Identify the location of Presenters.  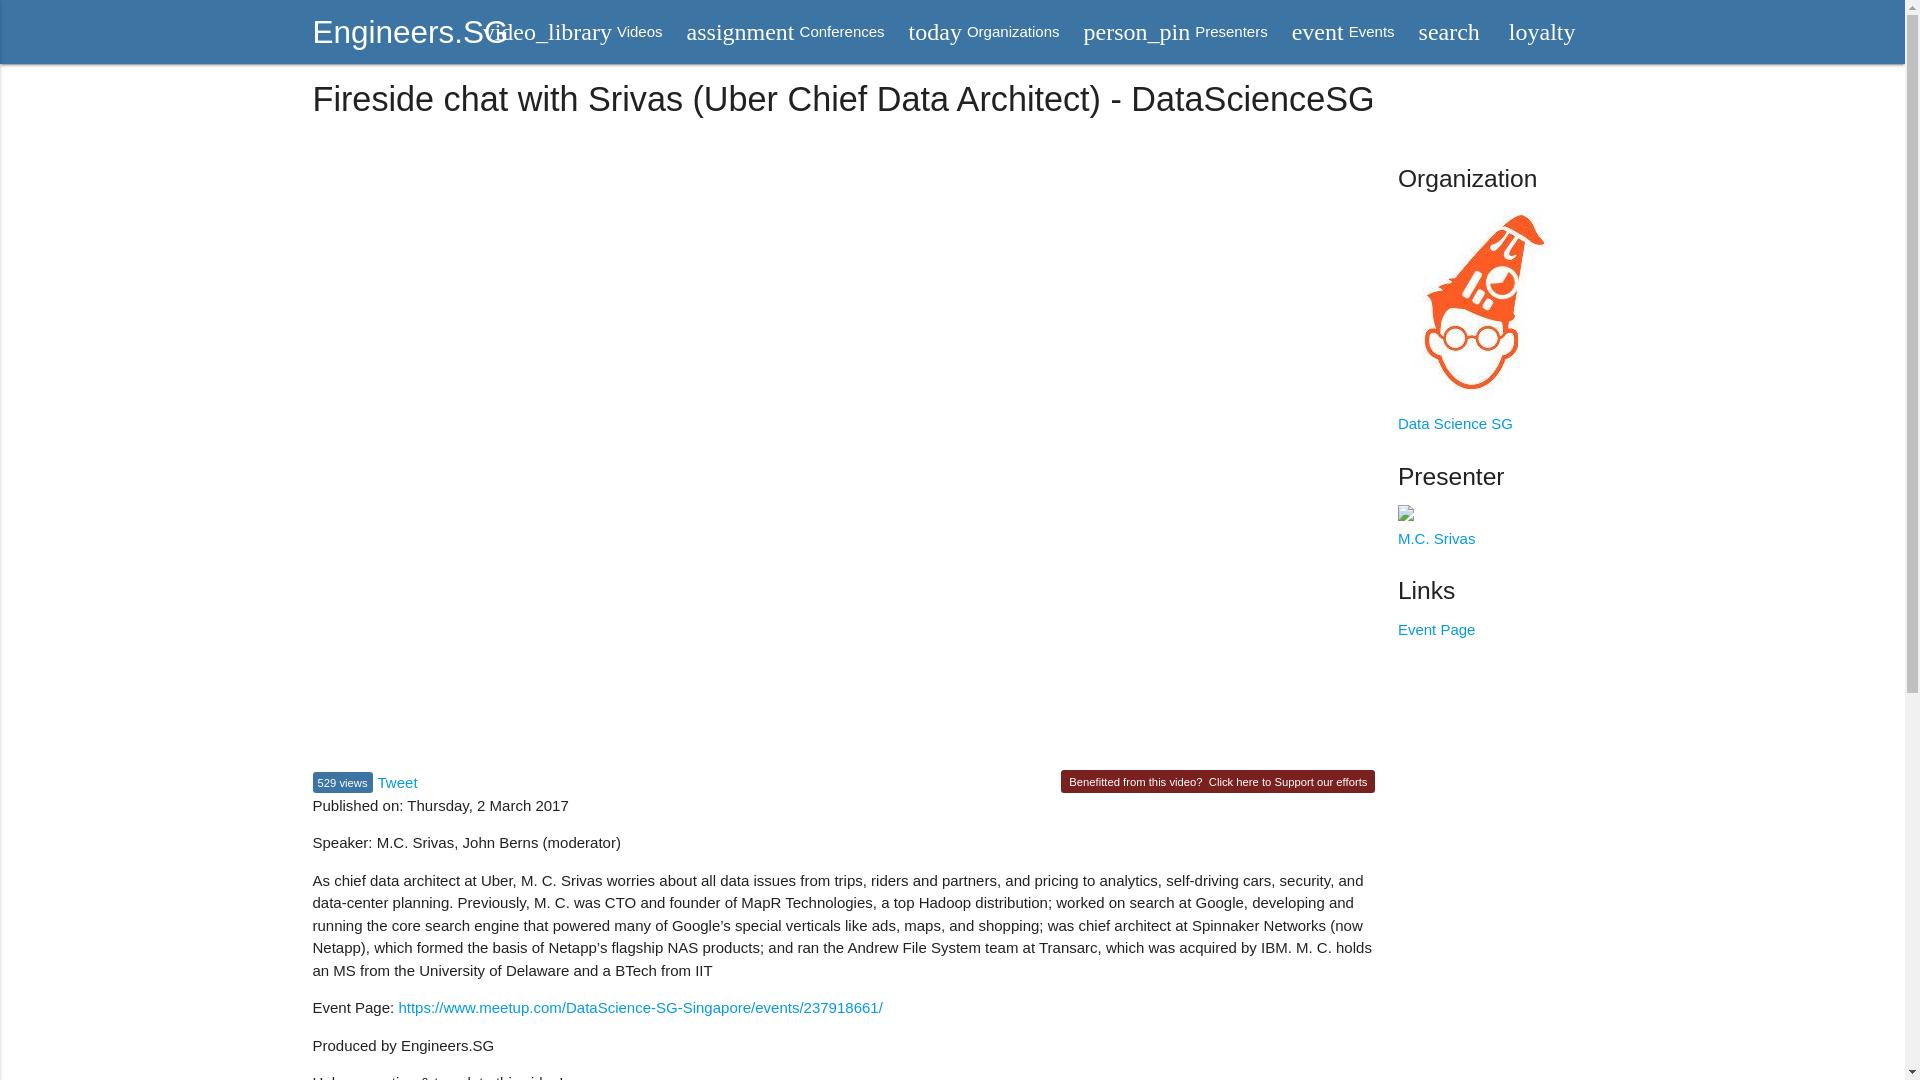
(1288, 782).